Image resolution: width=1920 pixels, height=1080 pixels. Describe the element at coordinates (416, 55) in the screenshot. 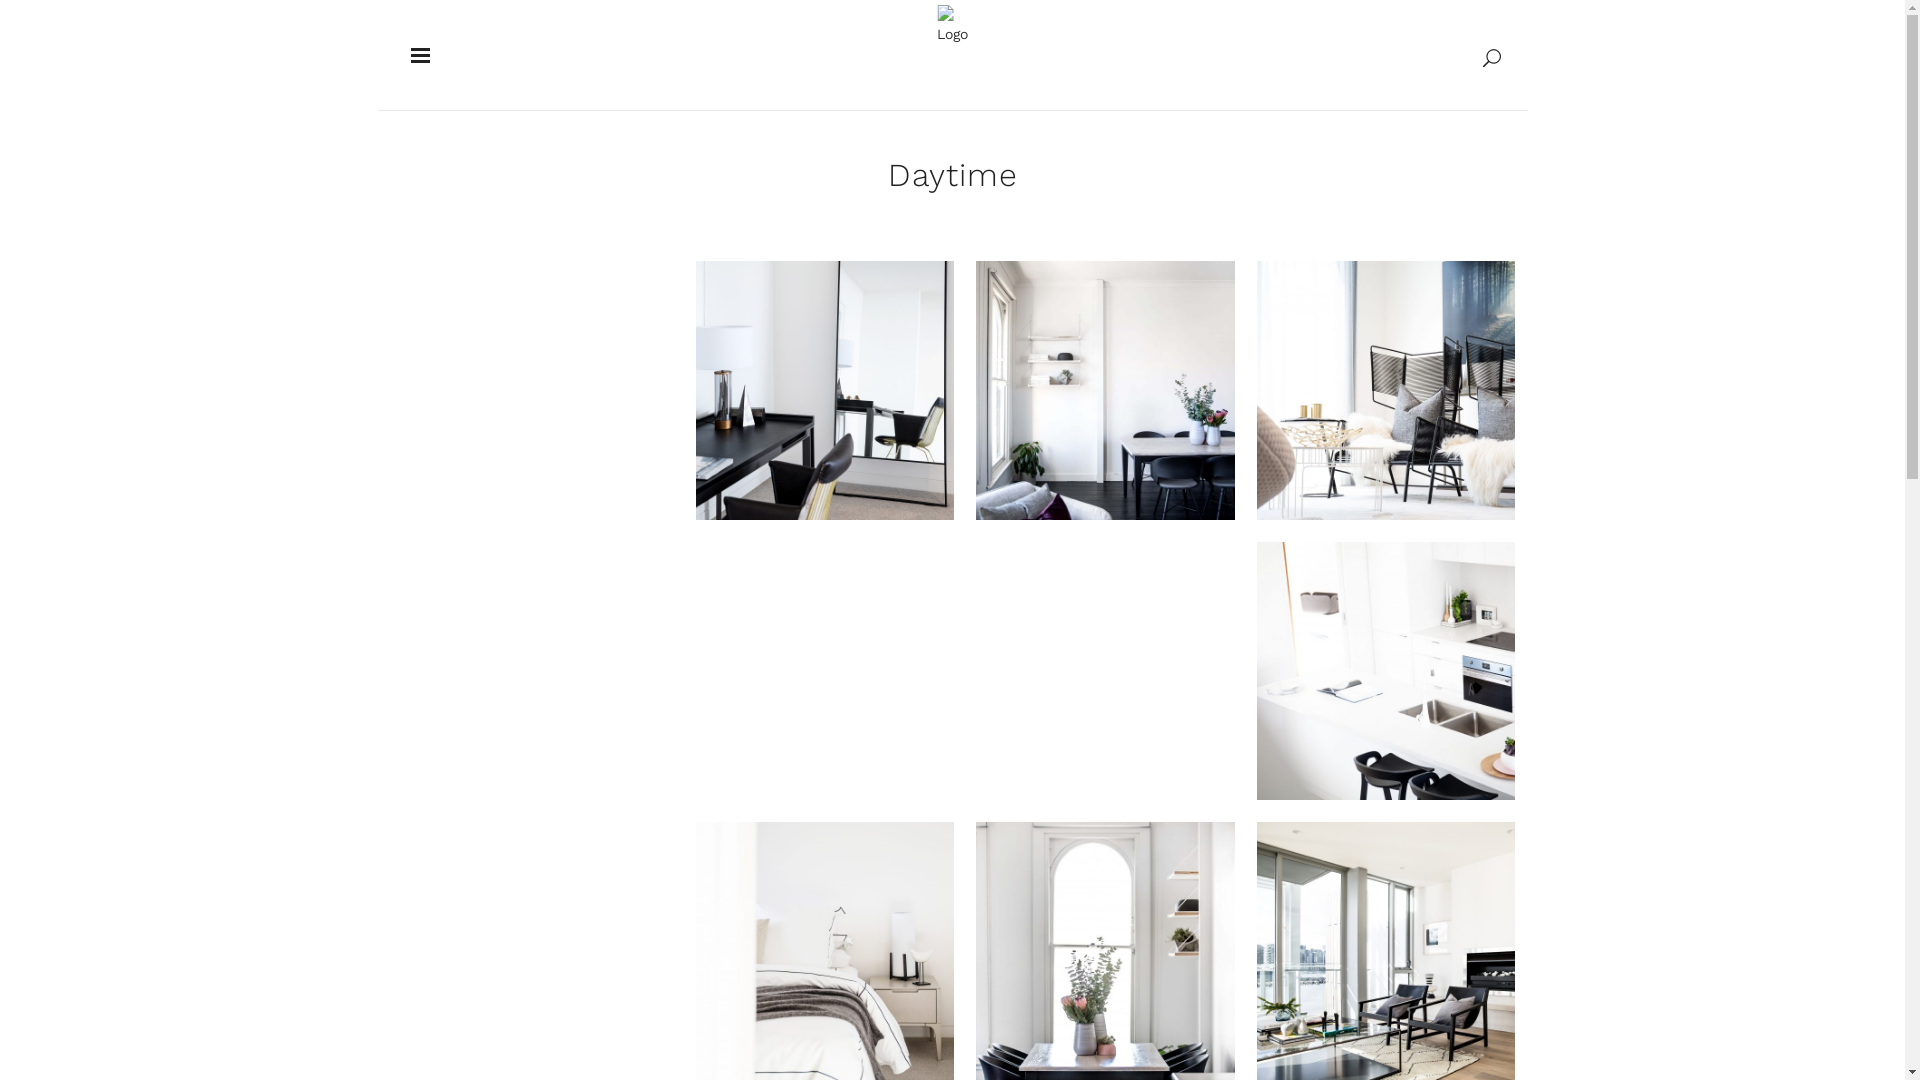

I see ` ` at that location.